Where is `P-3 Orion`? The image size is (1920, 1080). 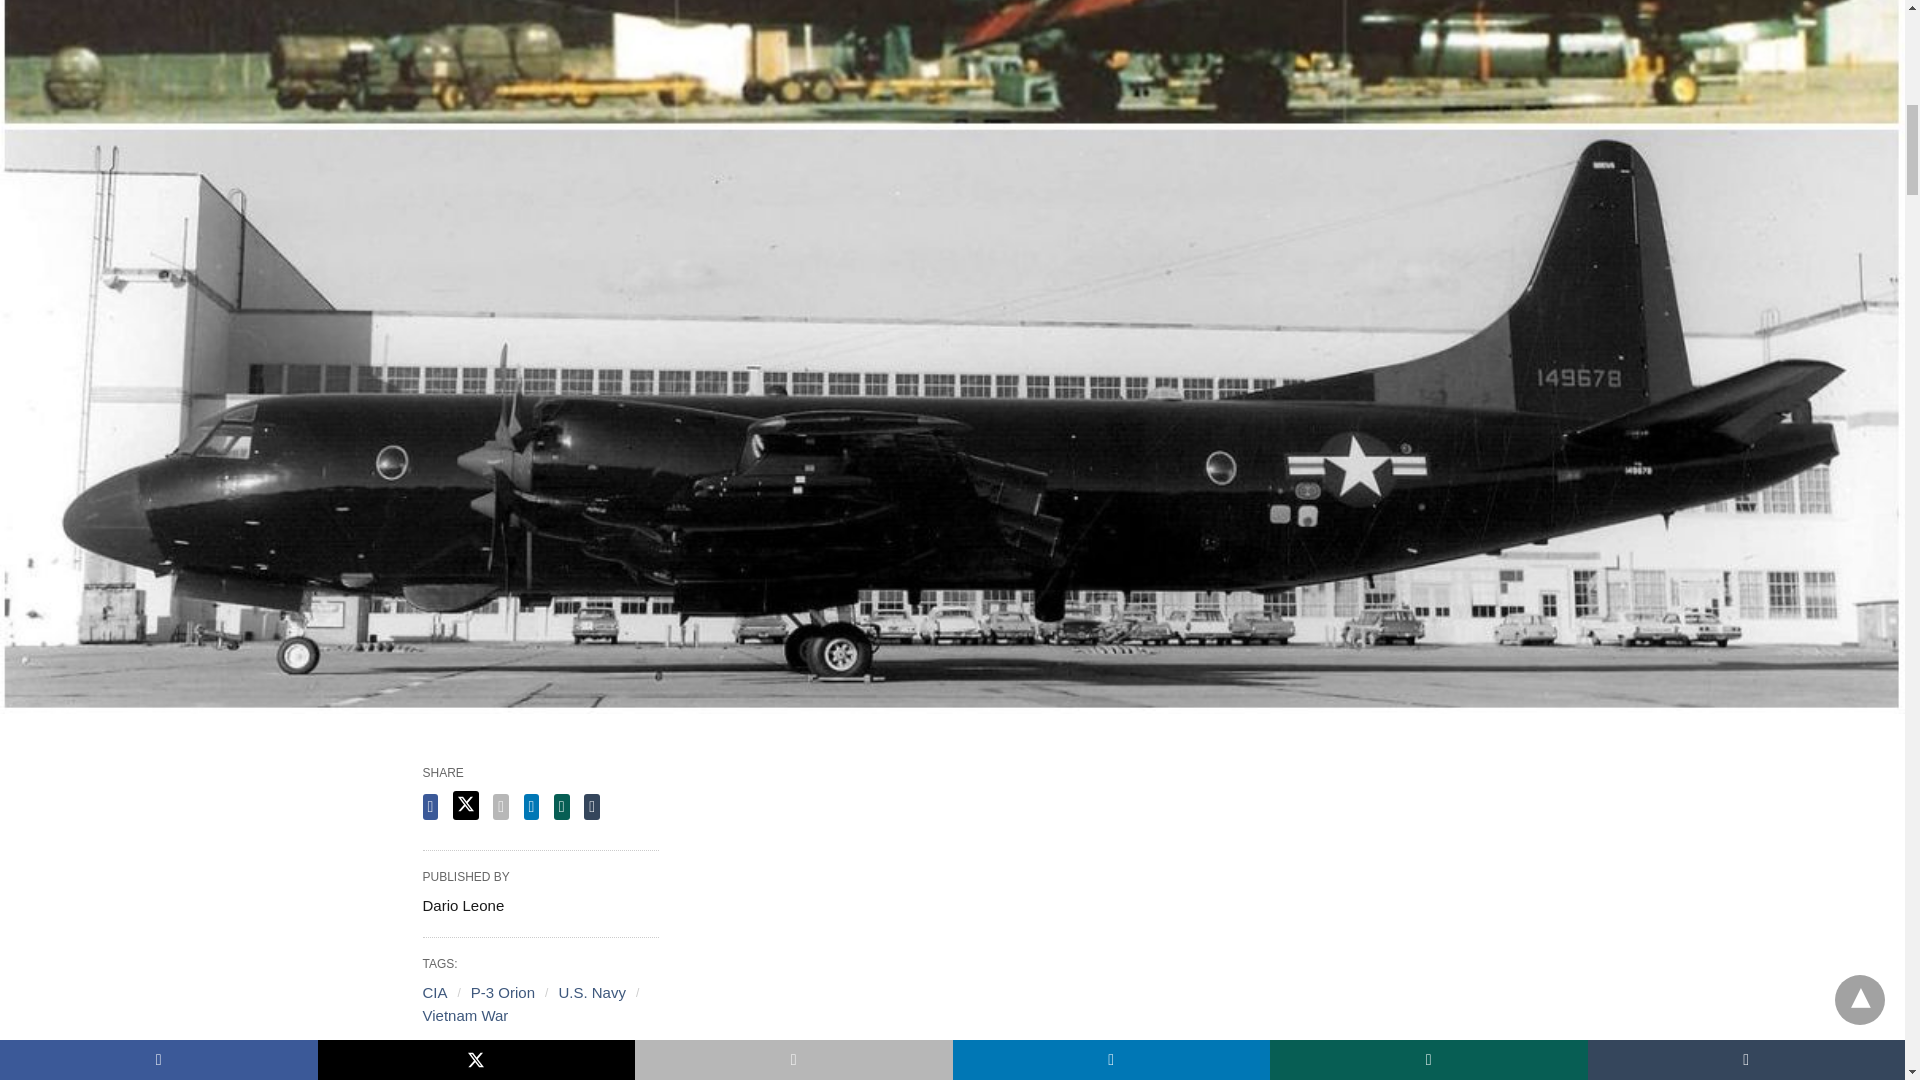 P-3 Orion is located at coordinates (502, 992).